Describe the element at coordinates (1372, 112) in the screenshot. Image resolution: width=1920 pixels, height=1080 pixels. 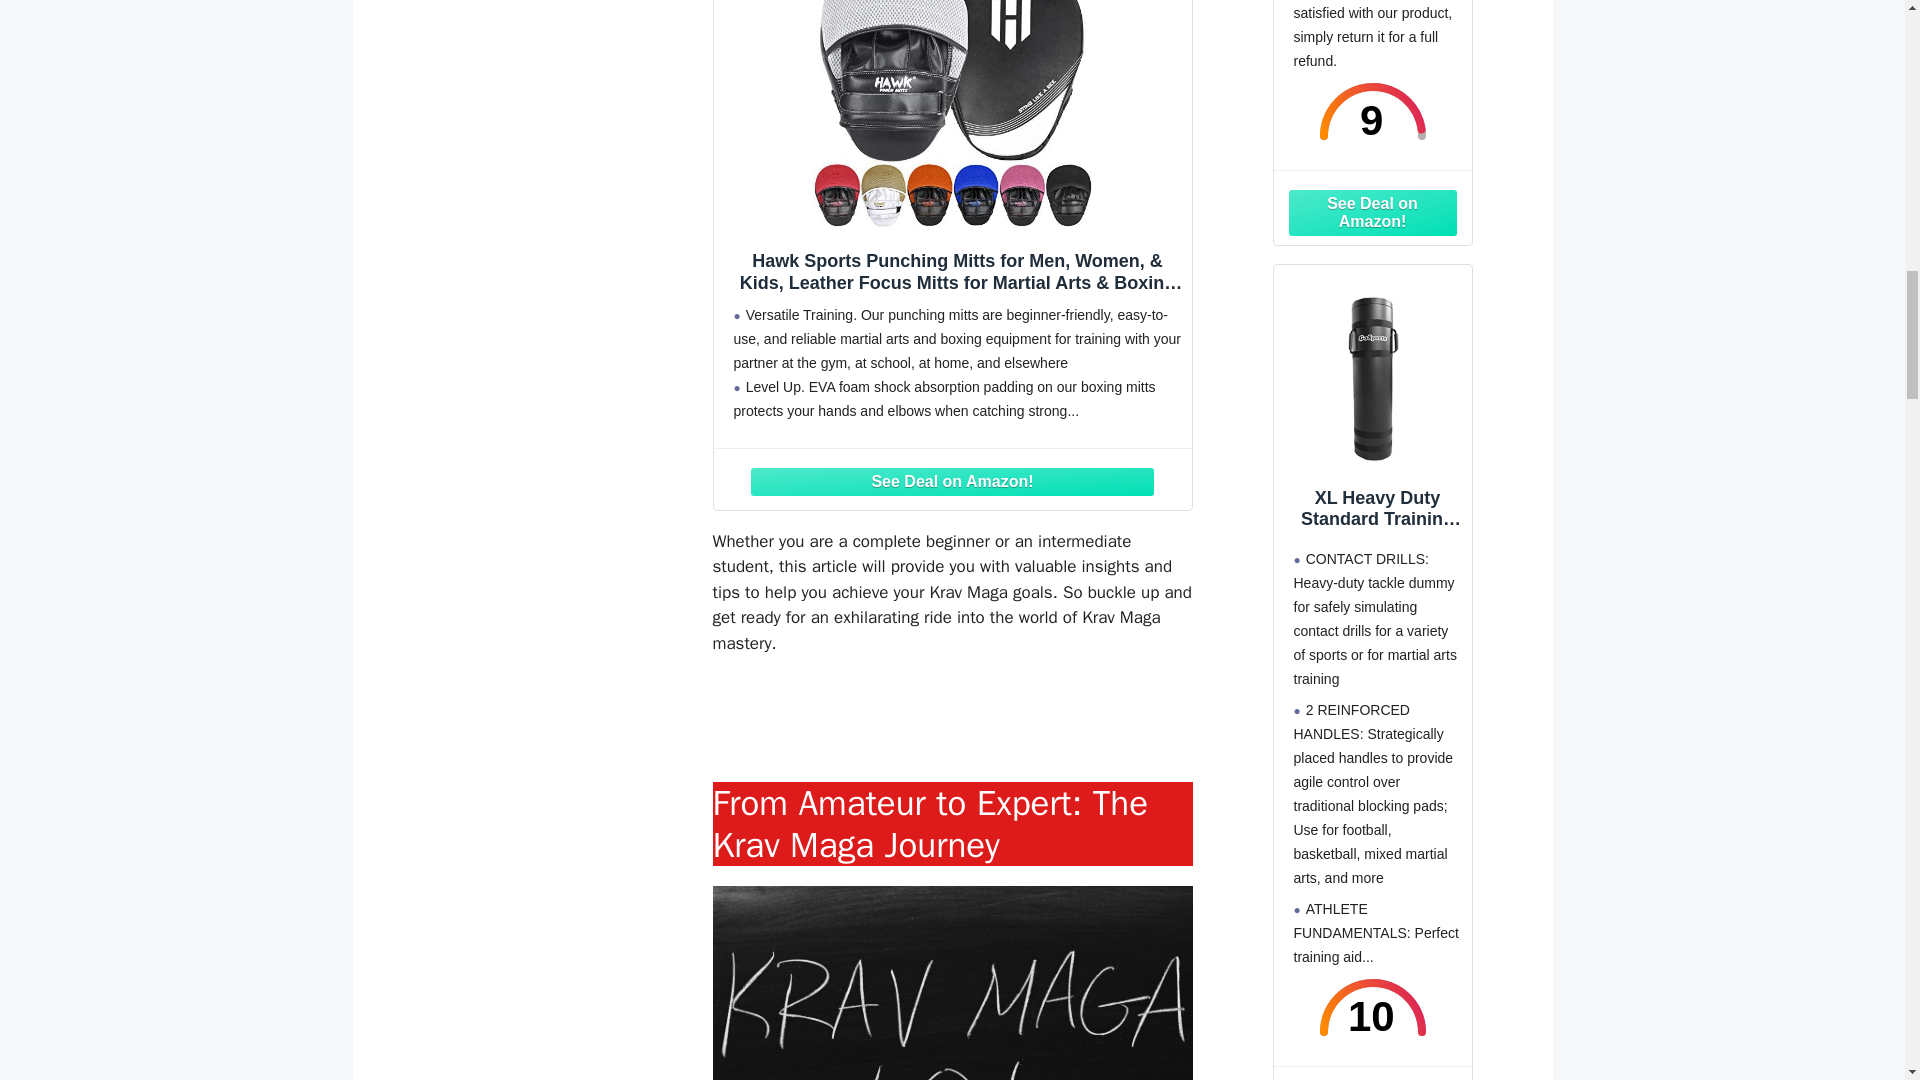
I see `9` at that location.